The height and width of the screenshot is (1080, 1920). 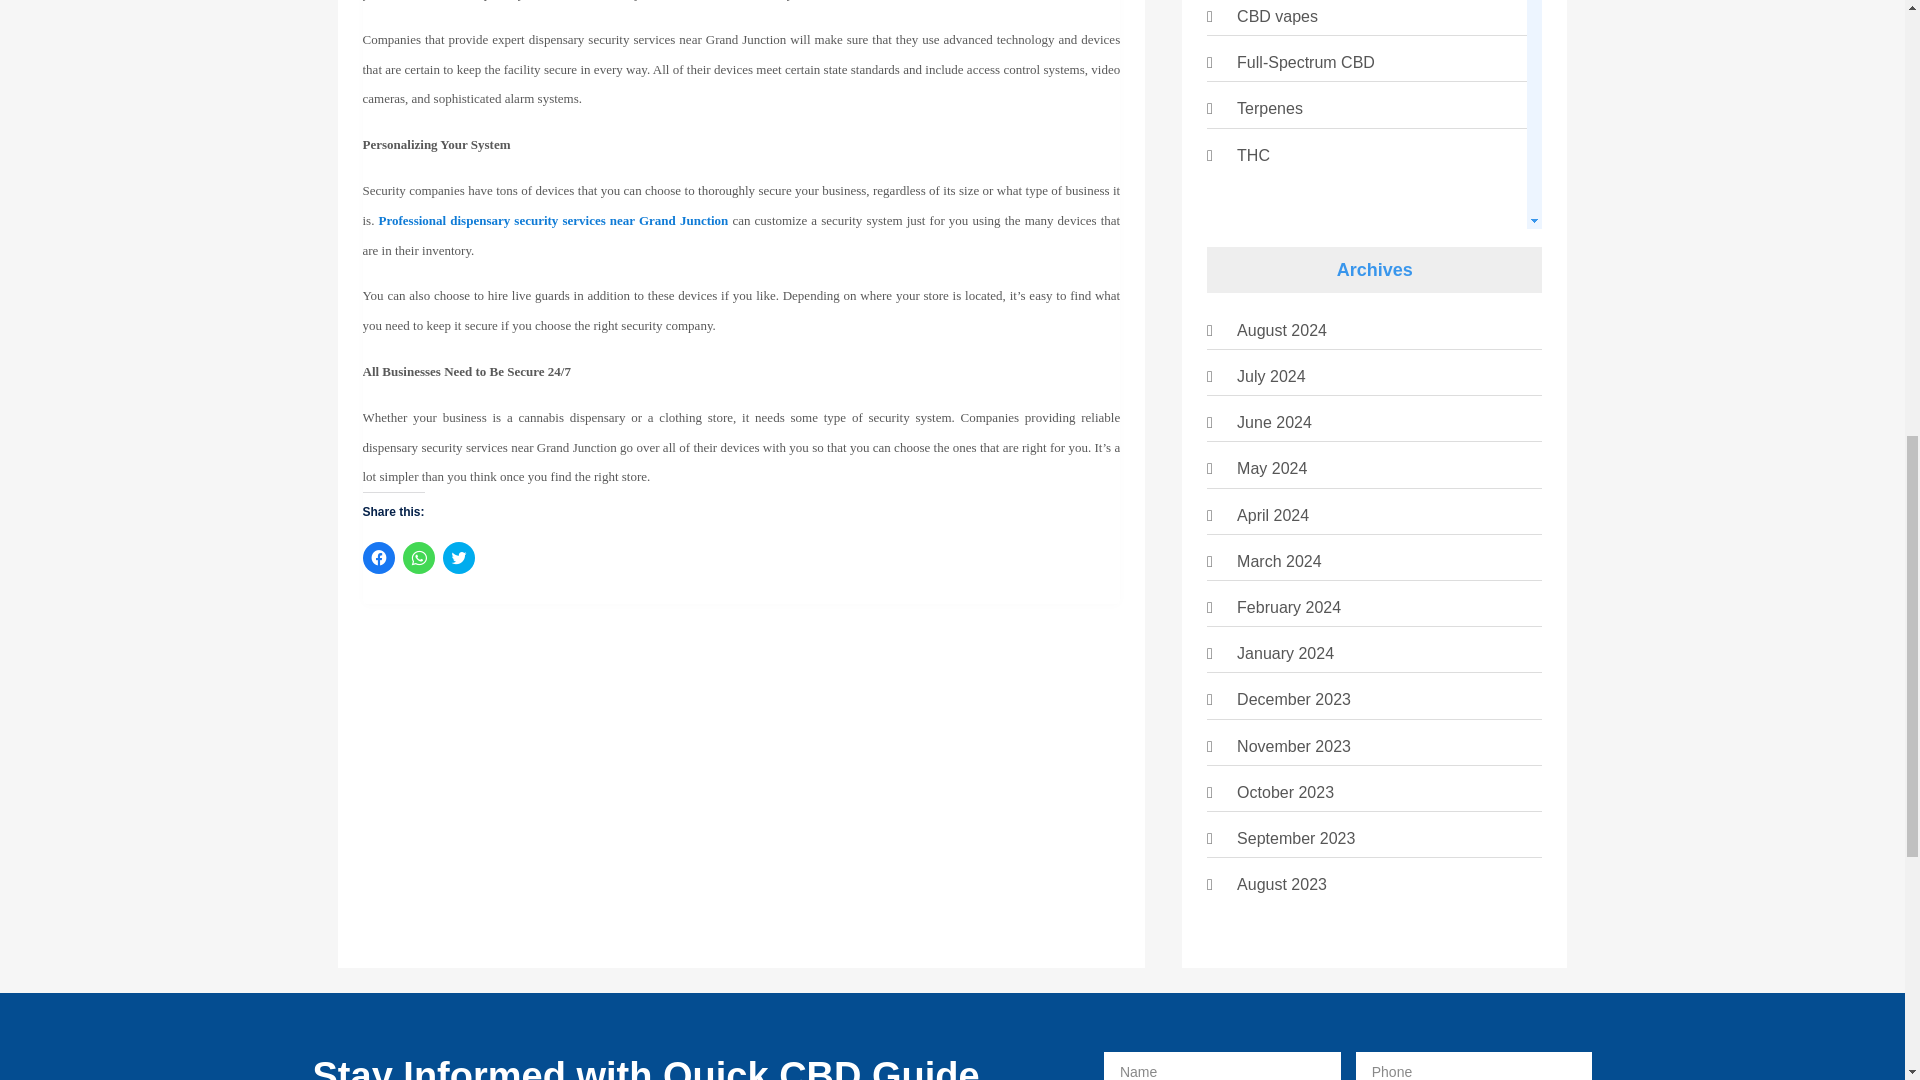 What do you see at coordinates (1252, 155) in the screenshot?
I see `THC` at bounding box center [1252, 155].